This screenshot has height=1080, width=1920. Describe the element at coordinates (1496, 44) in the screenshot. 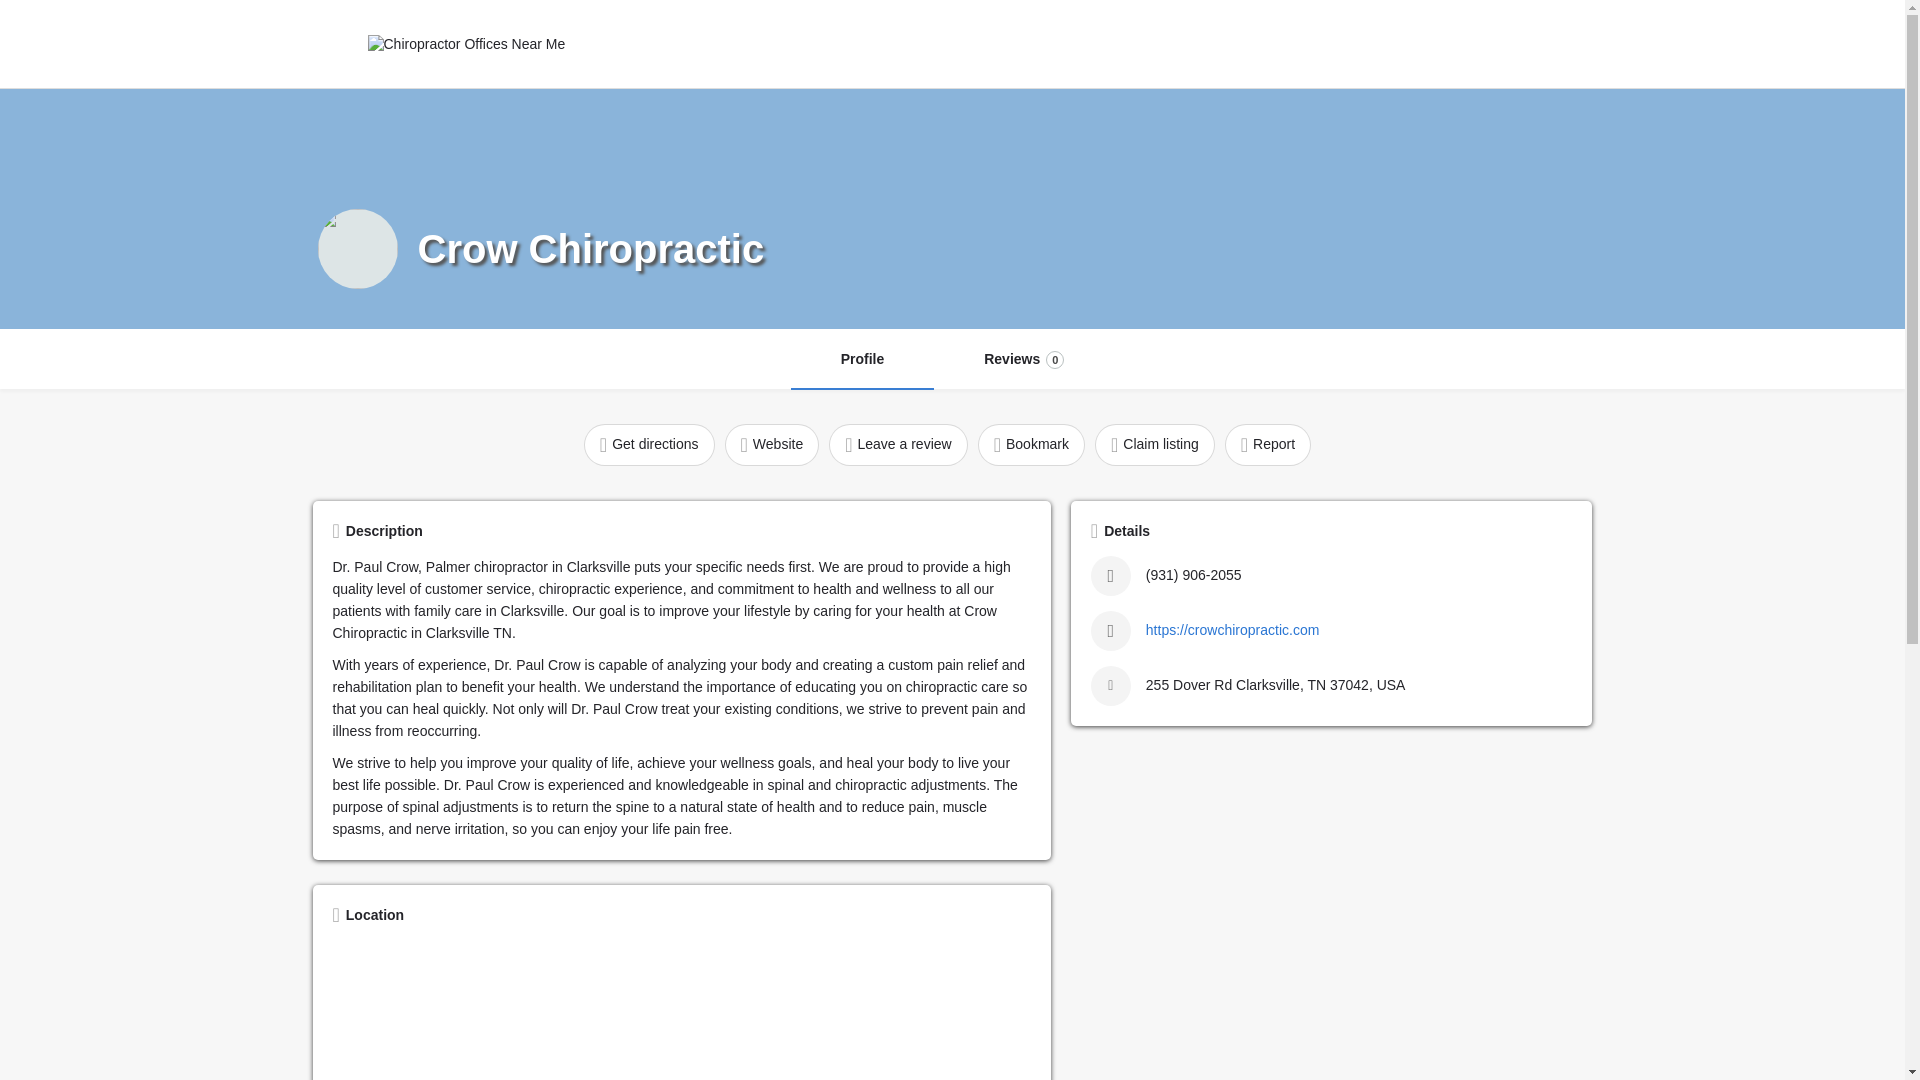

I see `Home` at that location.